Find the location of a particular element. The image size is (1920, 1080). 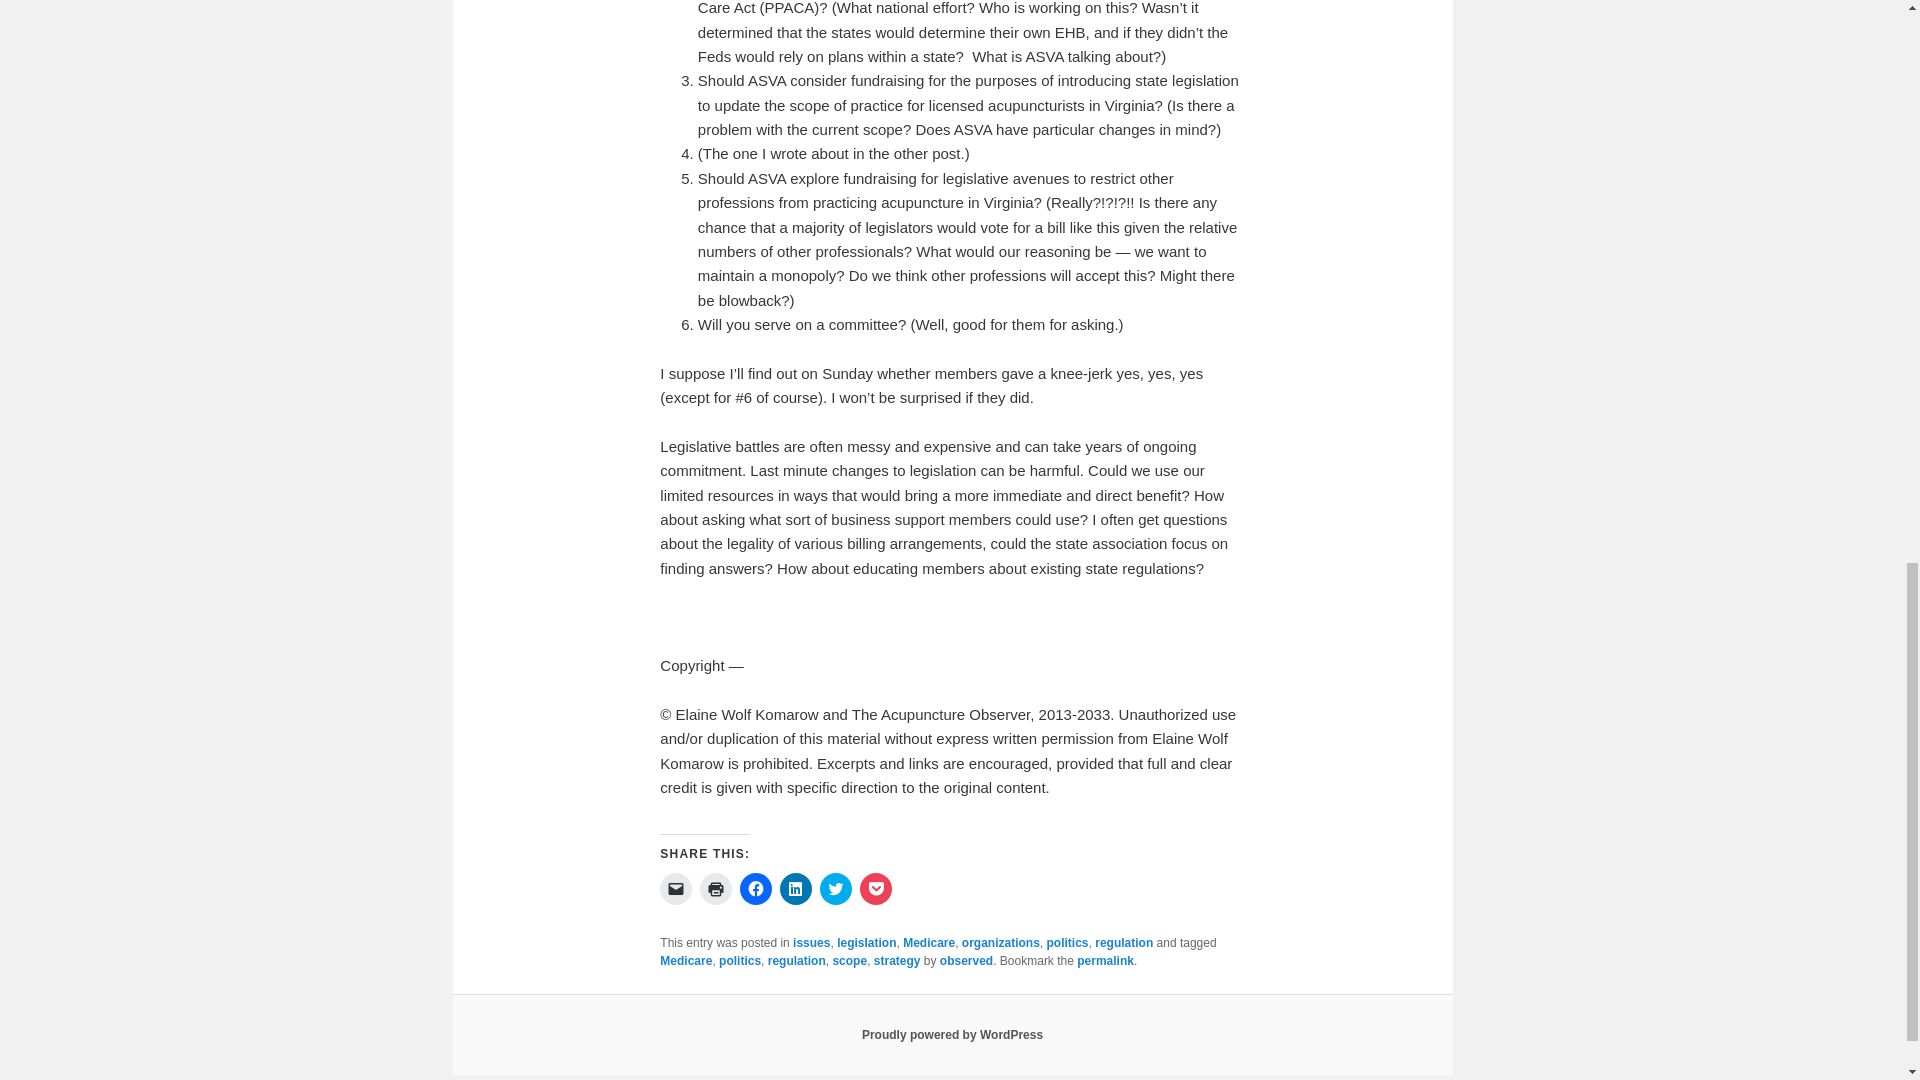

organizations is located at coordinates (1000, 943).